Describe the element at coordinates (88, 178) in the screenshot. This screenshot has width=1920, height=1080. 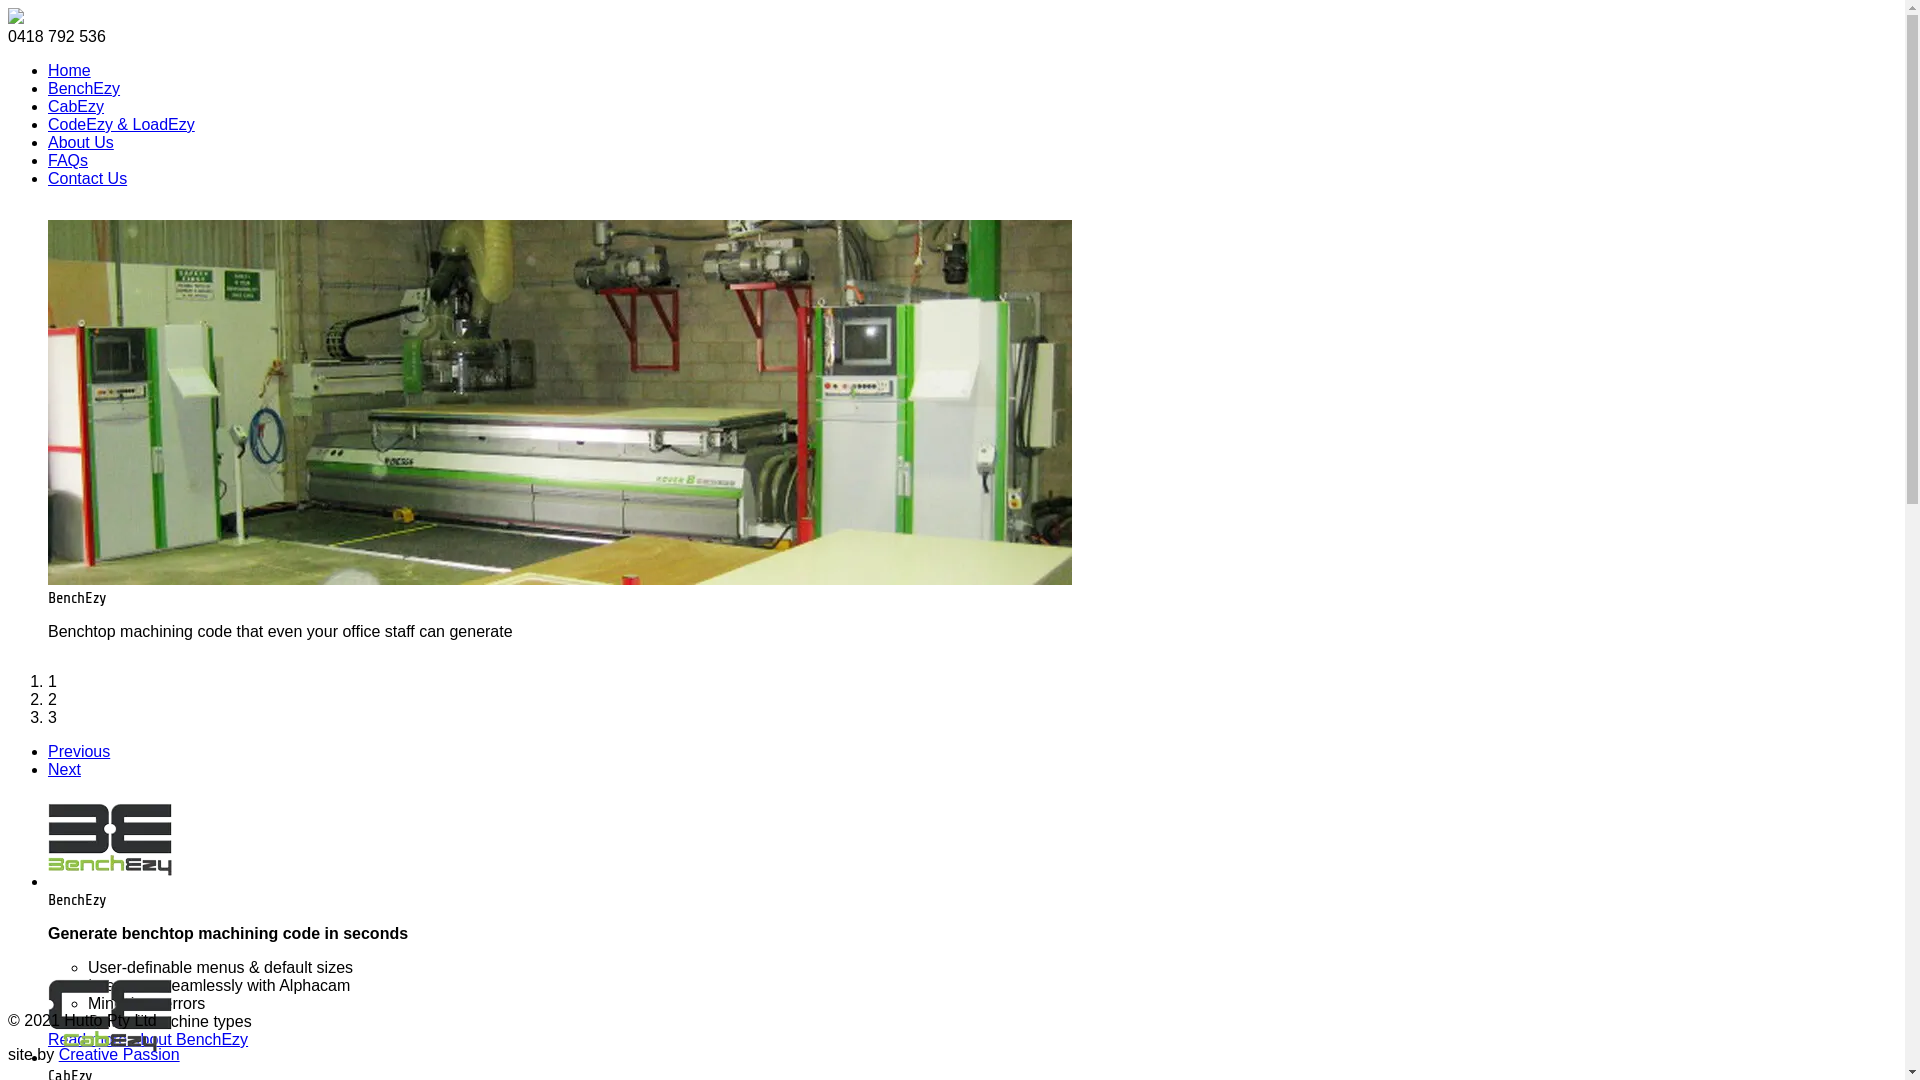
I see `Contact Us` at that location.